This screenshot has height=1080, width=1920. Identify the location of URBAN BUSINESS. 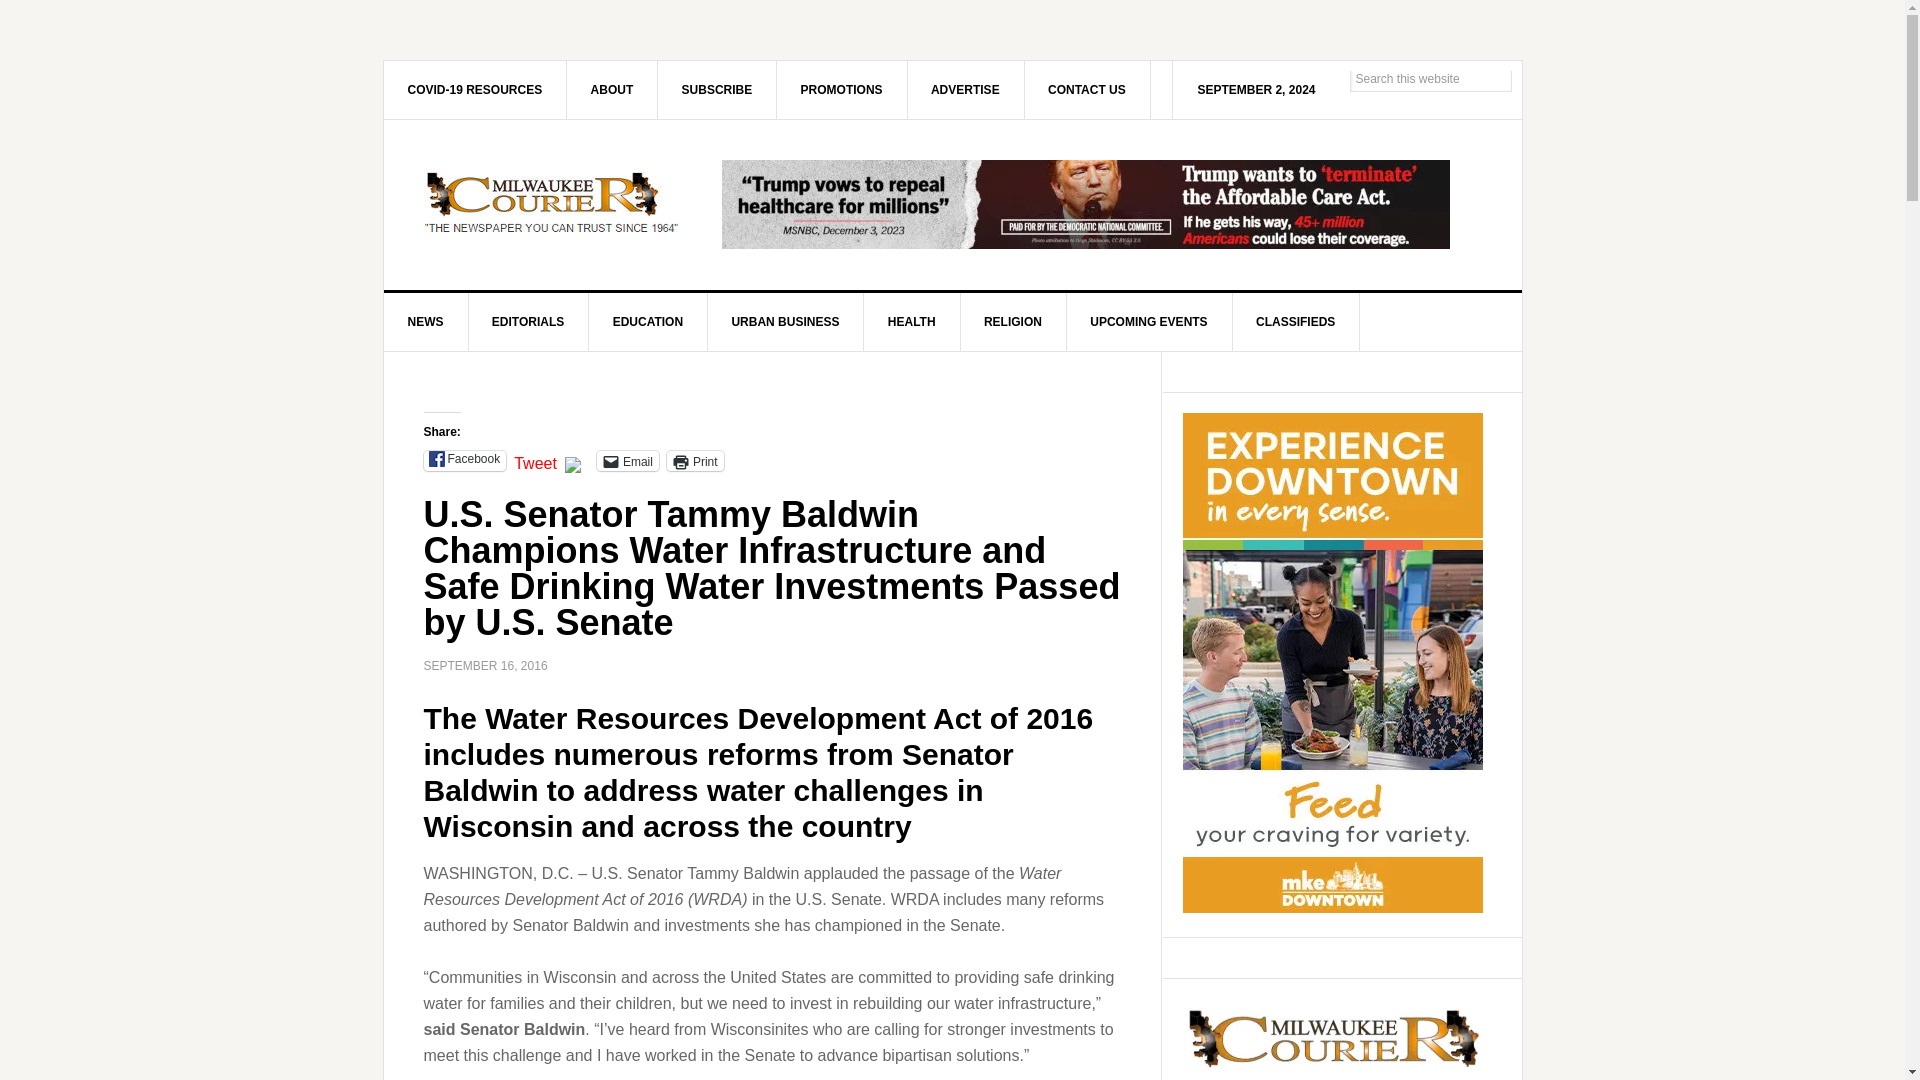
(785, 322).